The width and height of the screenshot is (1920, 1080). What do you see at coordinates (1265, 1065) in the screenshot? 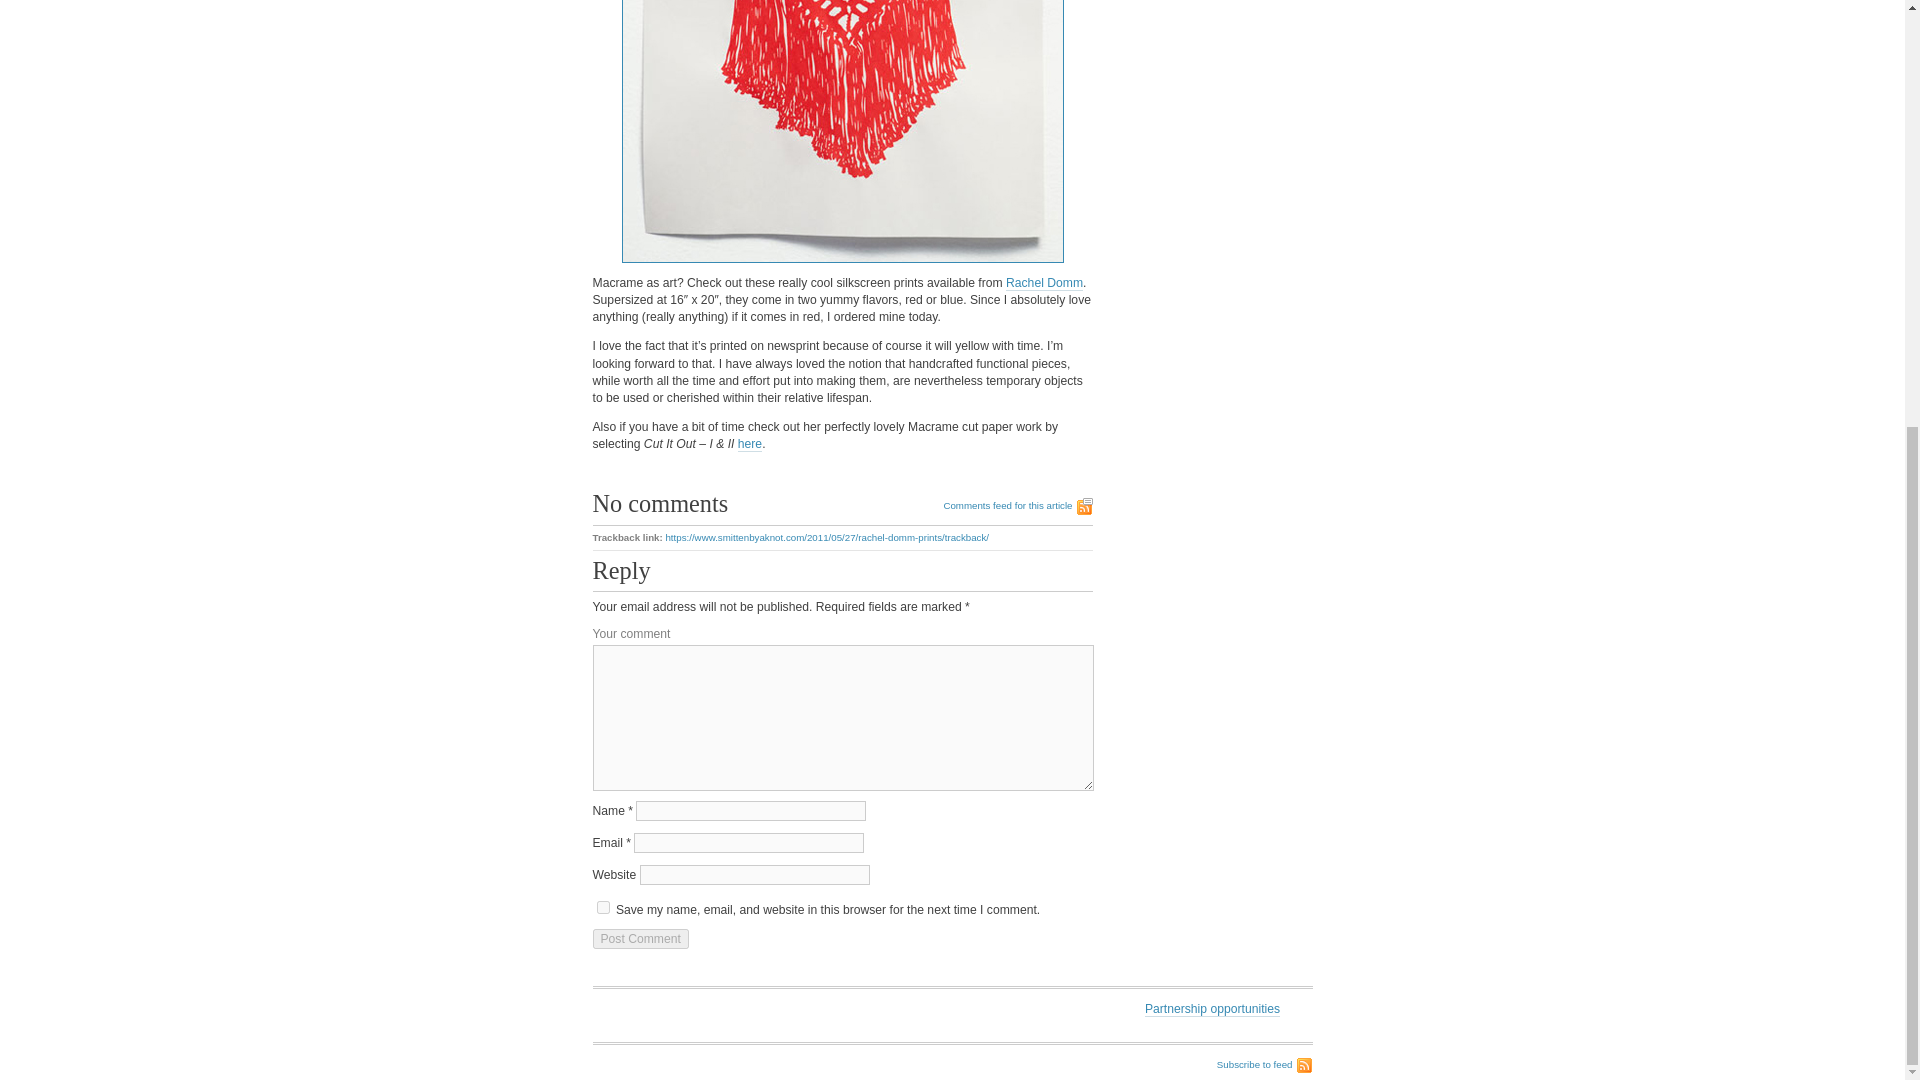
I see `Subscribe to feed` at bounding box center [1265, 1065].